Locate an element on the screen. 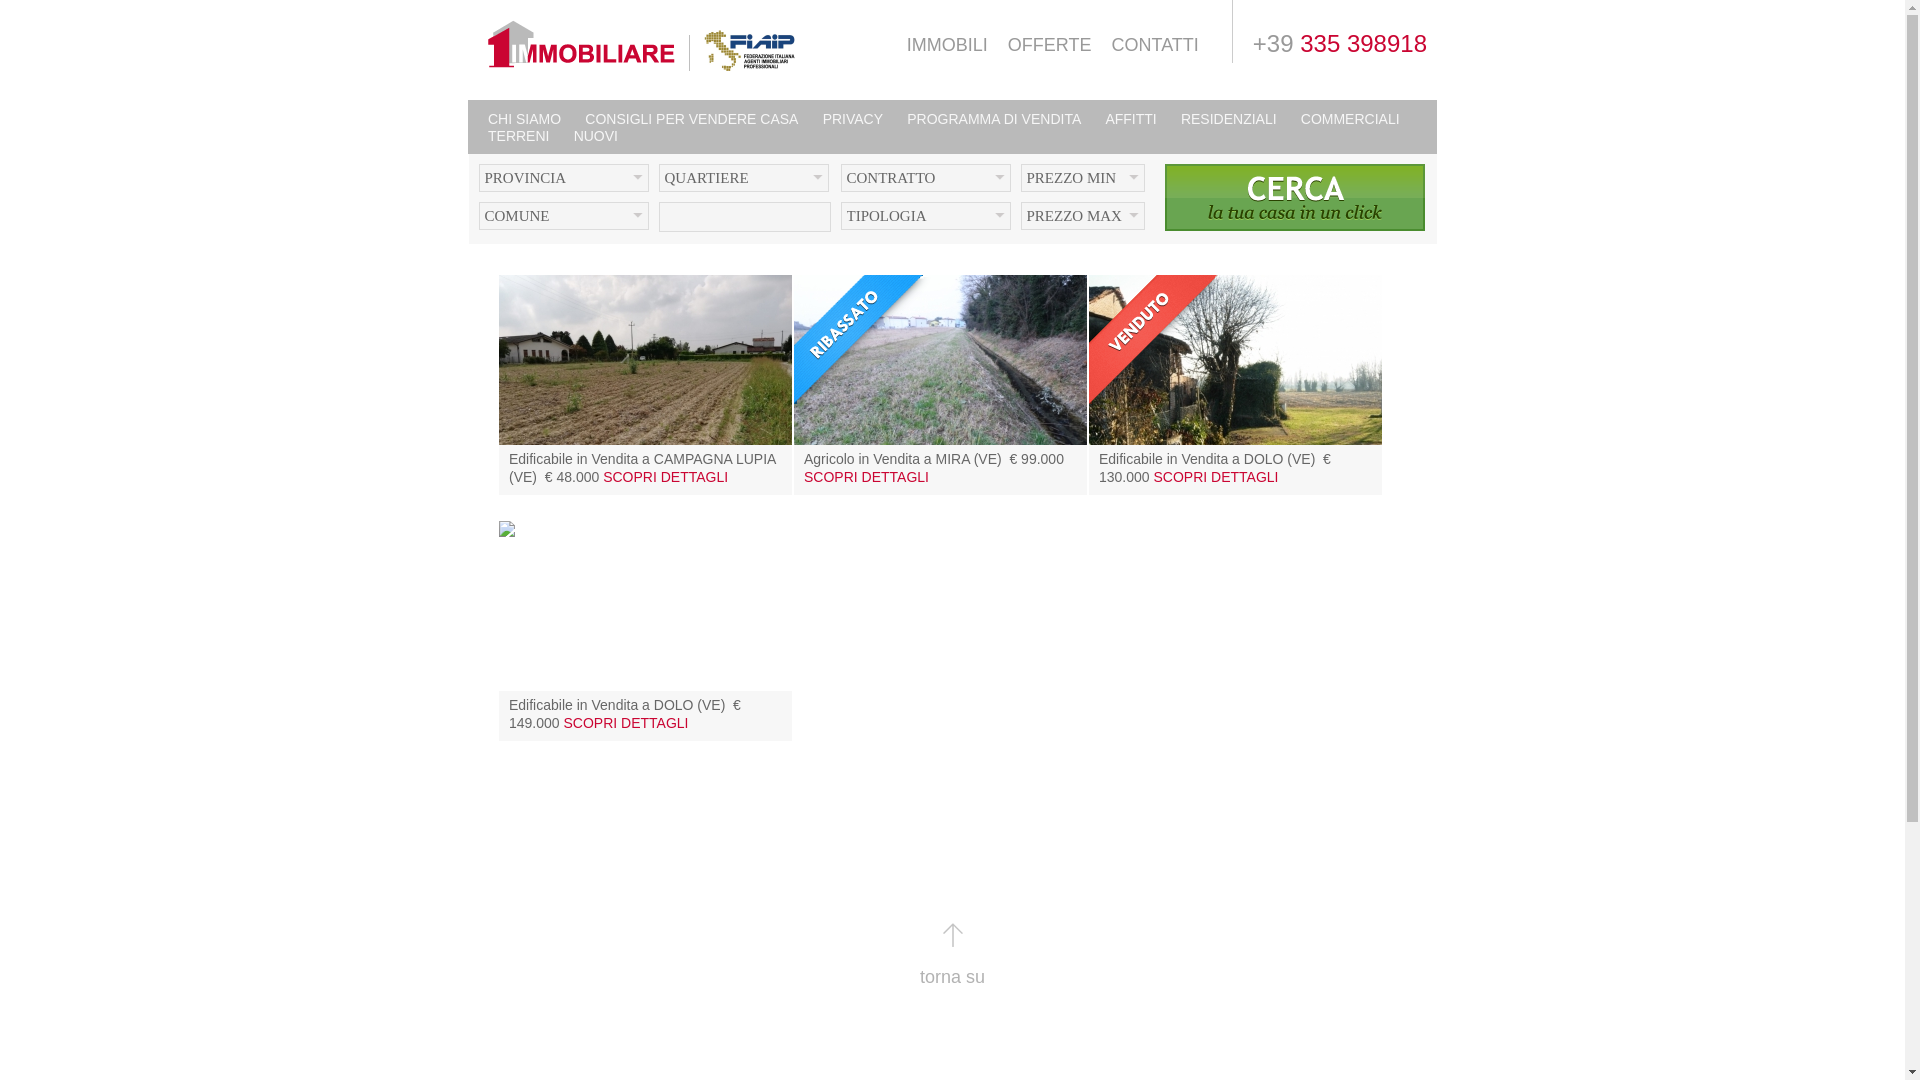  PROGRAMMA DI VENDITA is located at coordinates (994, 119).